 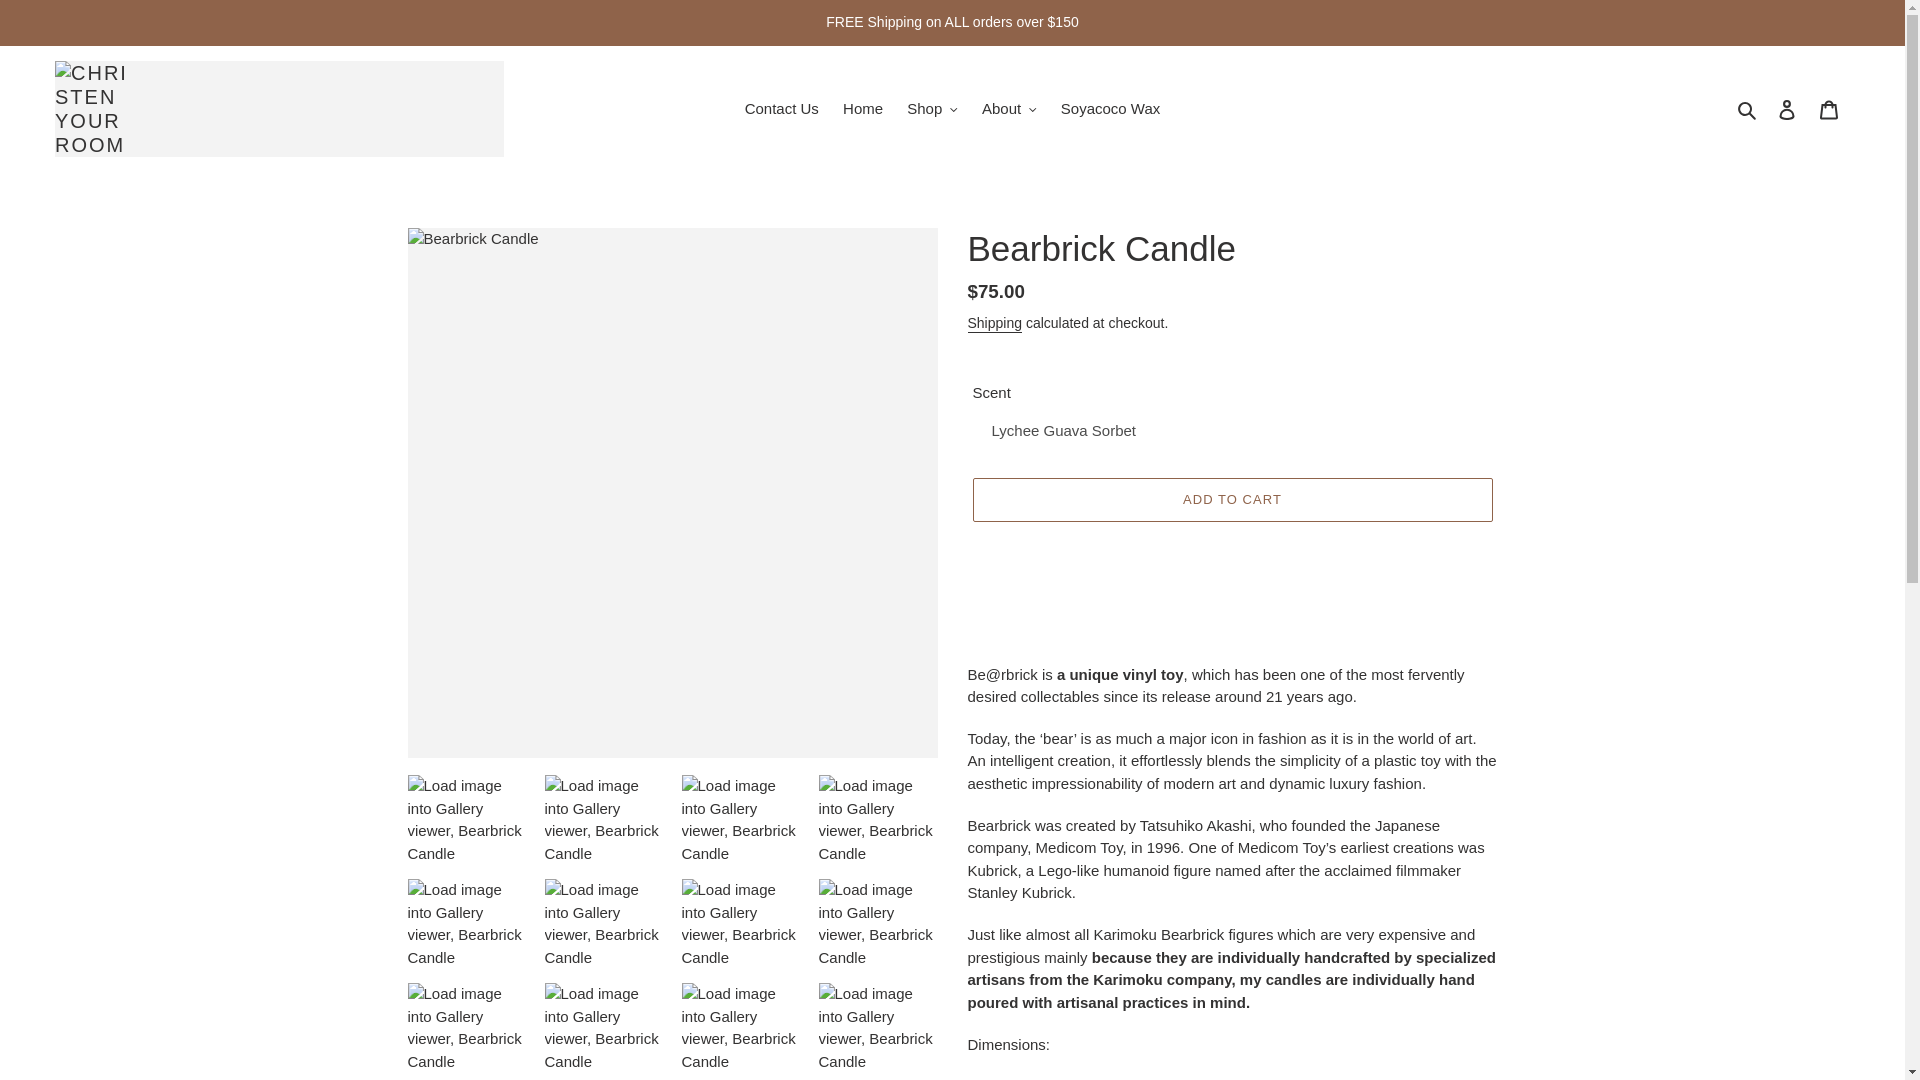 What do you see at coordinates (782, 110) in the screenshot?
I see `Contact Us` at bounding box center [782, 110].